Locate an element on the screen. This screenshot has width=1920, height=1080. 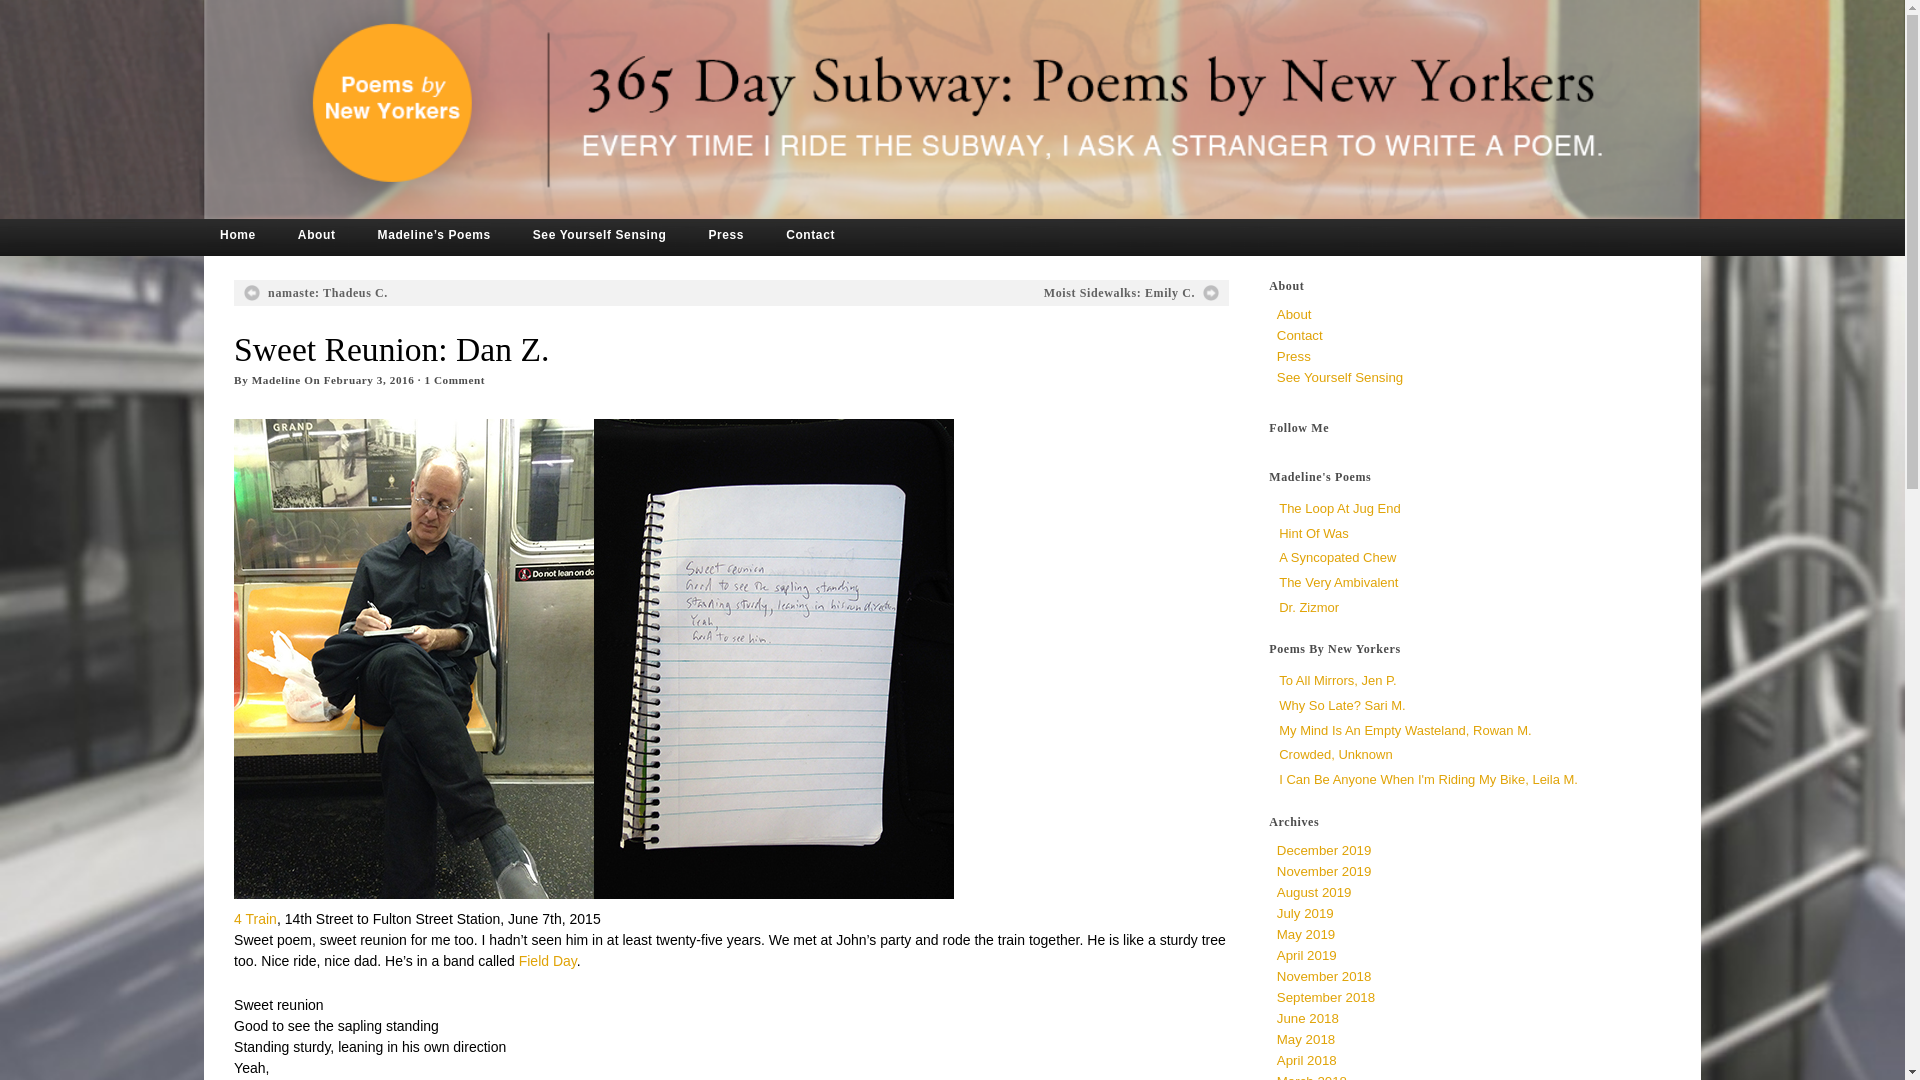
Field Day is located at coordinates (548, 960).